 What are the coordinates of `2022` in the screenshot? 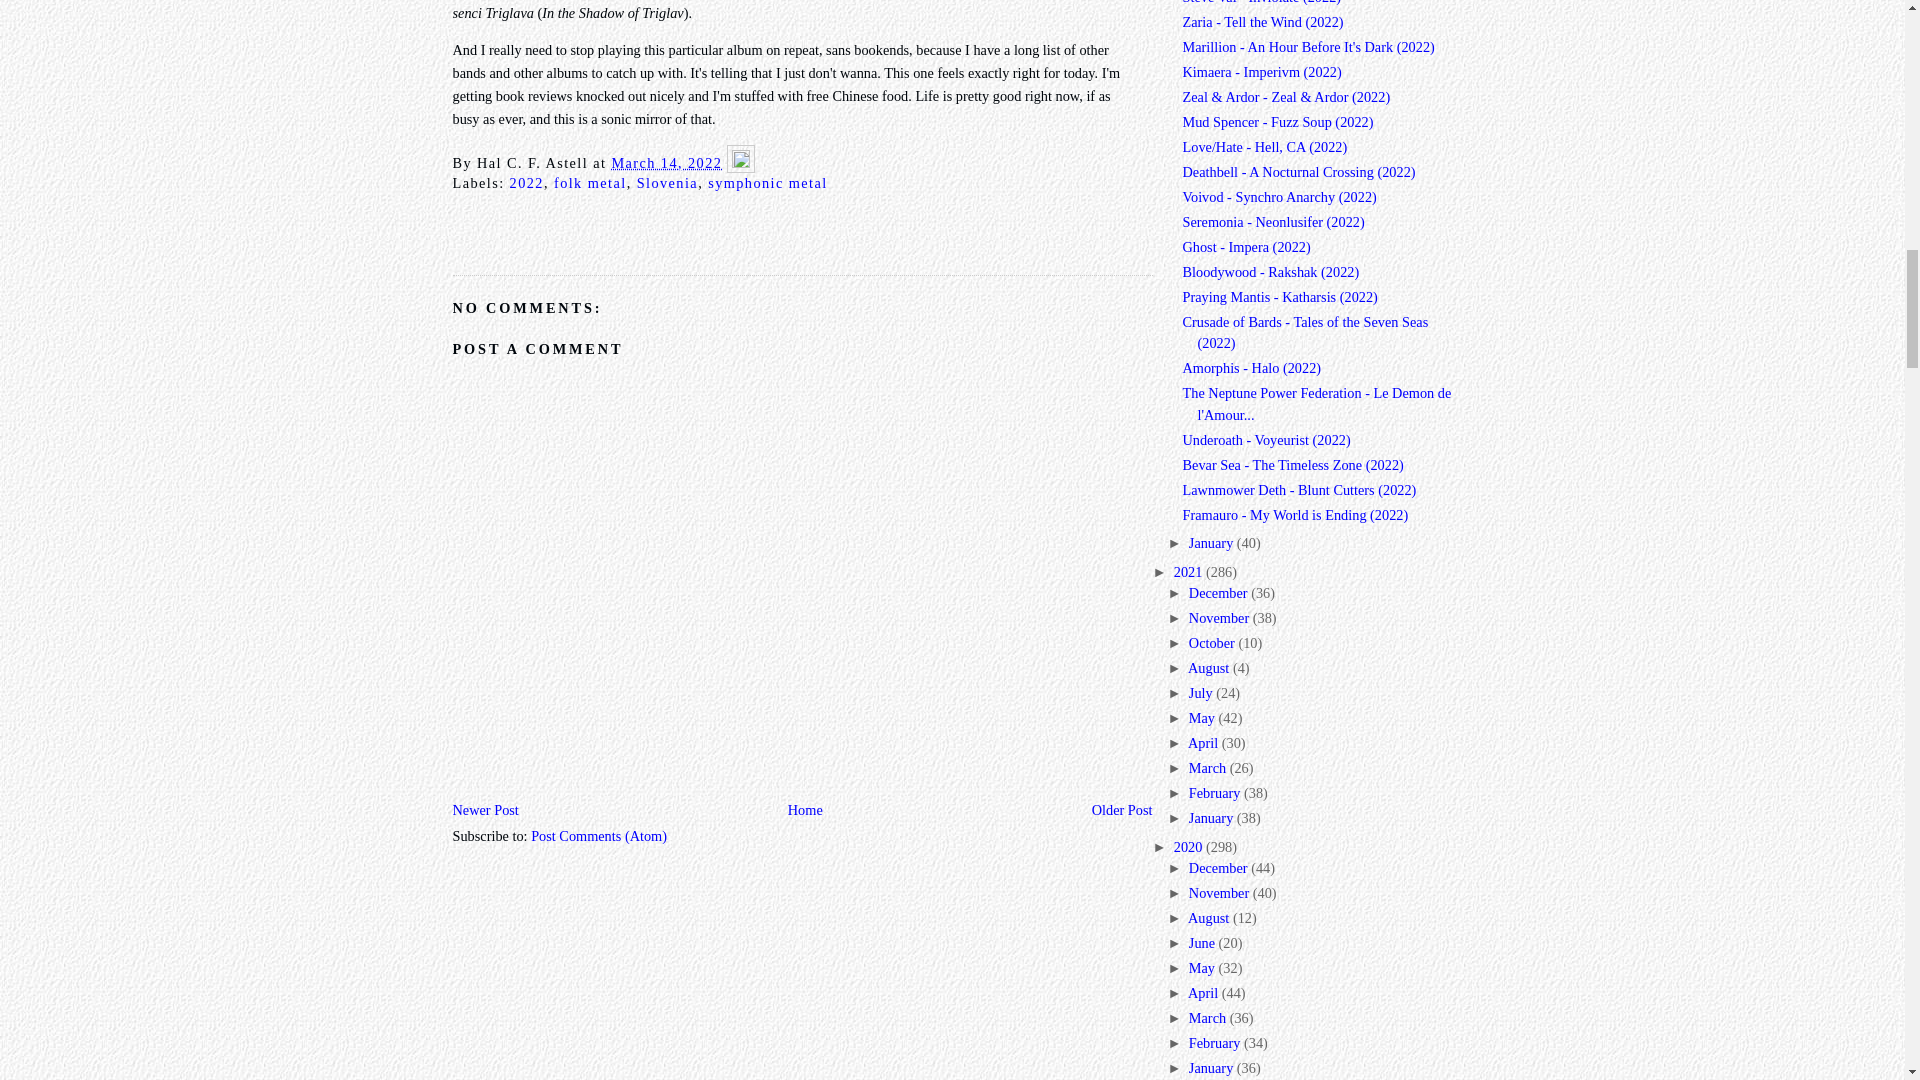 It's located at (526, 182).